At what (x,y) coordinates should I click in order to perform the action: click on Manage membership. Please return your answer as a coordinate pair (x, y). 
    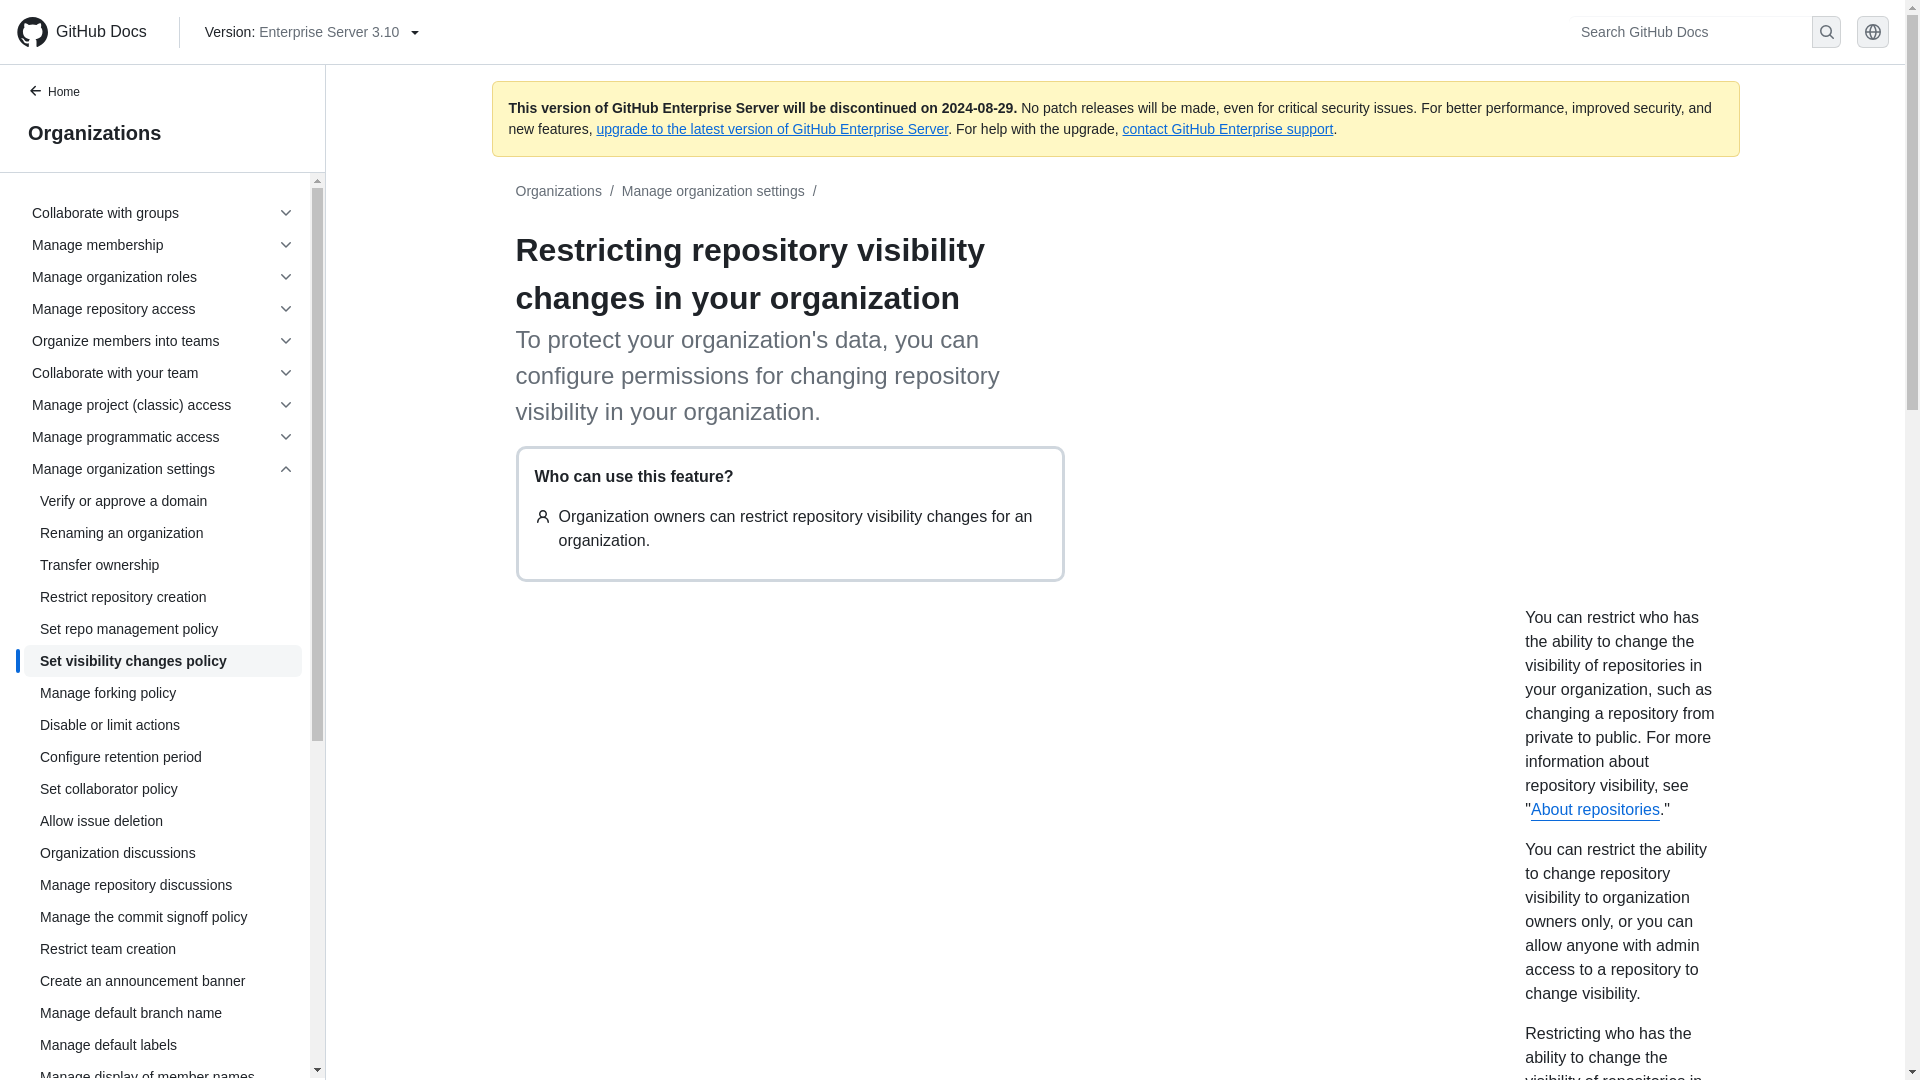
    Looking at the image, I should click on (162, 244).